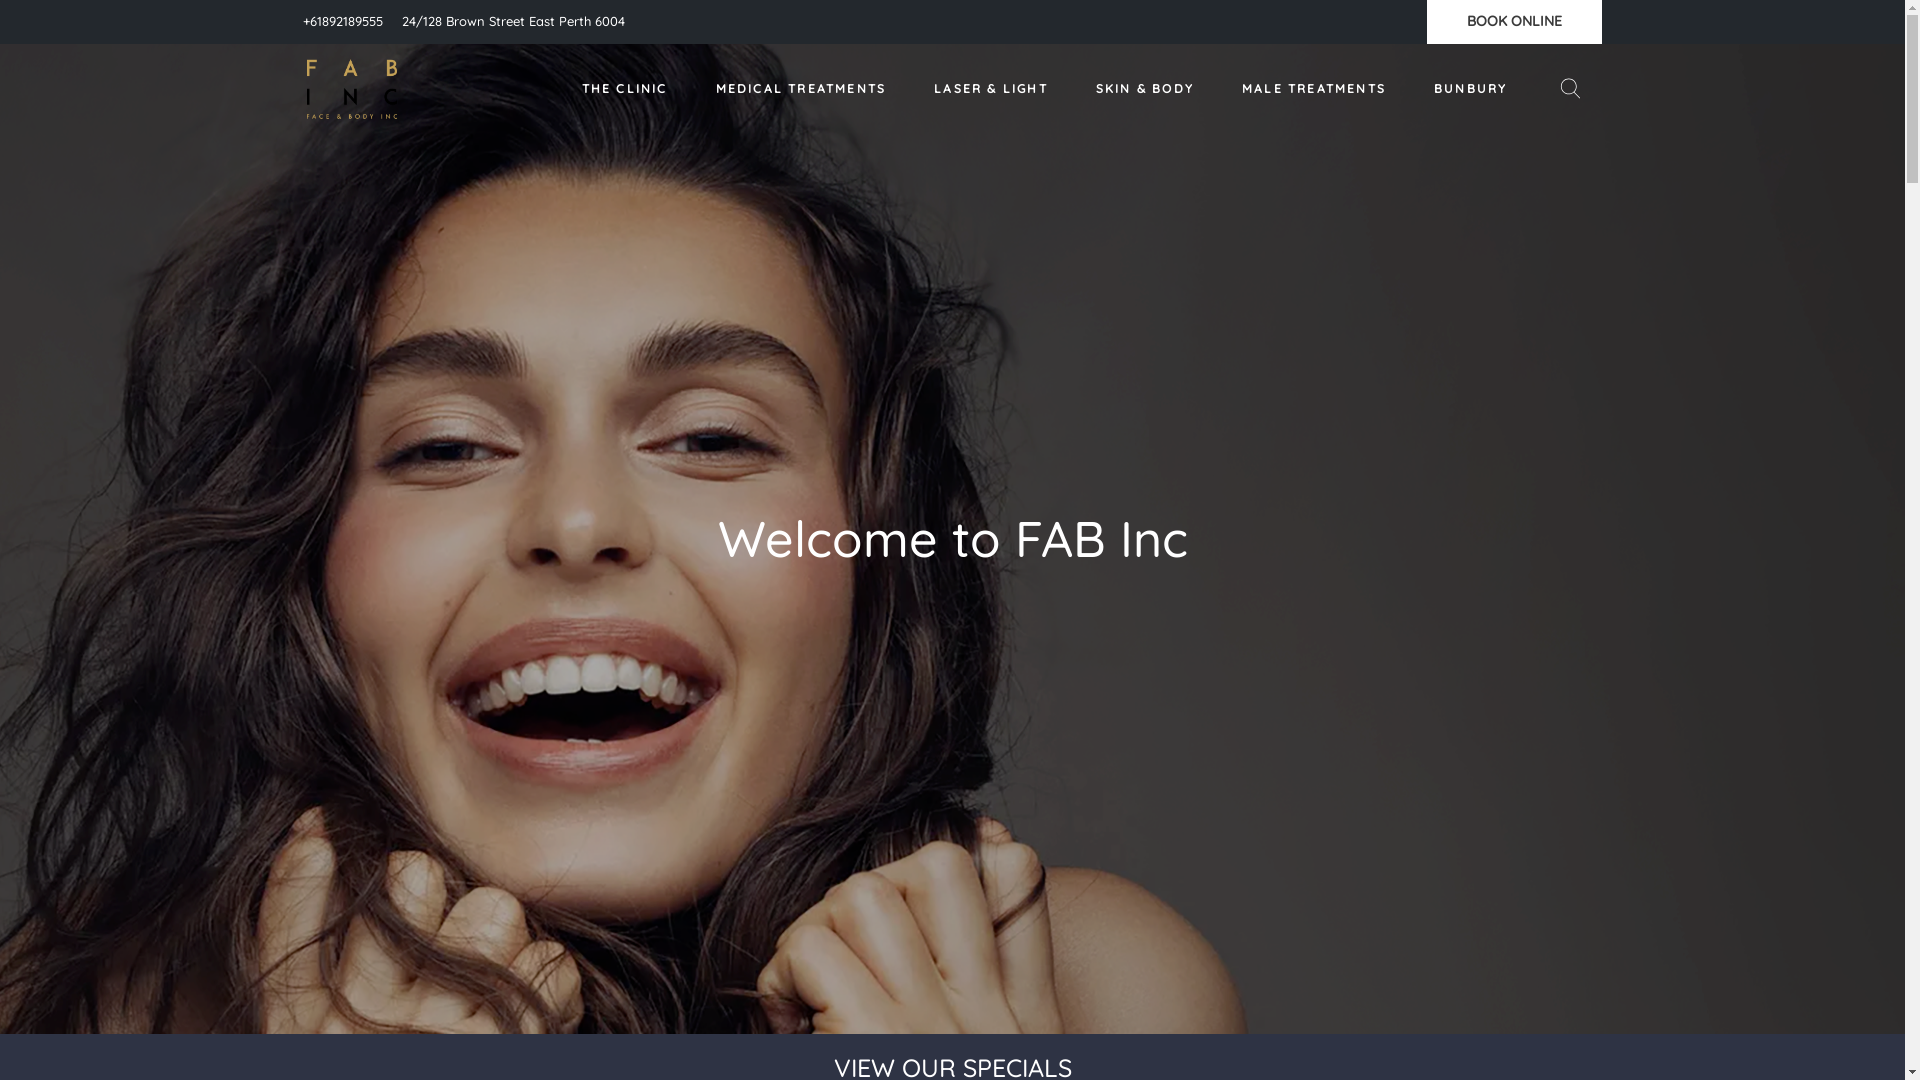  I want to click on BUNBURY, so click(1470, 89).